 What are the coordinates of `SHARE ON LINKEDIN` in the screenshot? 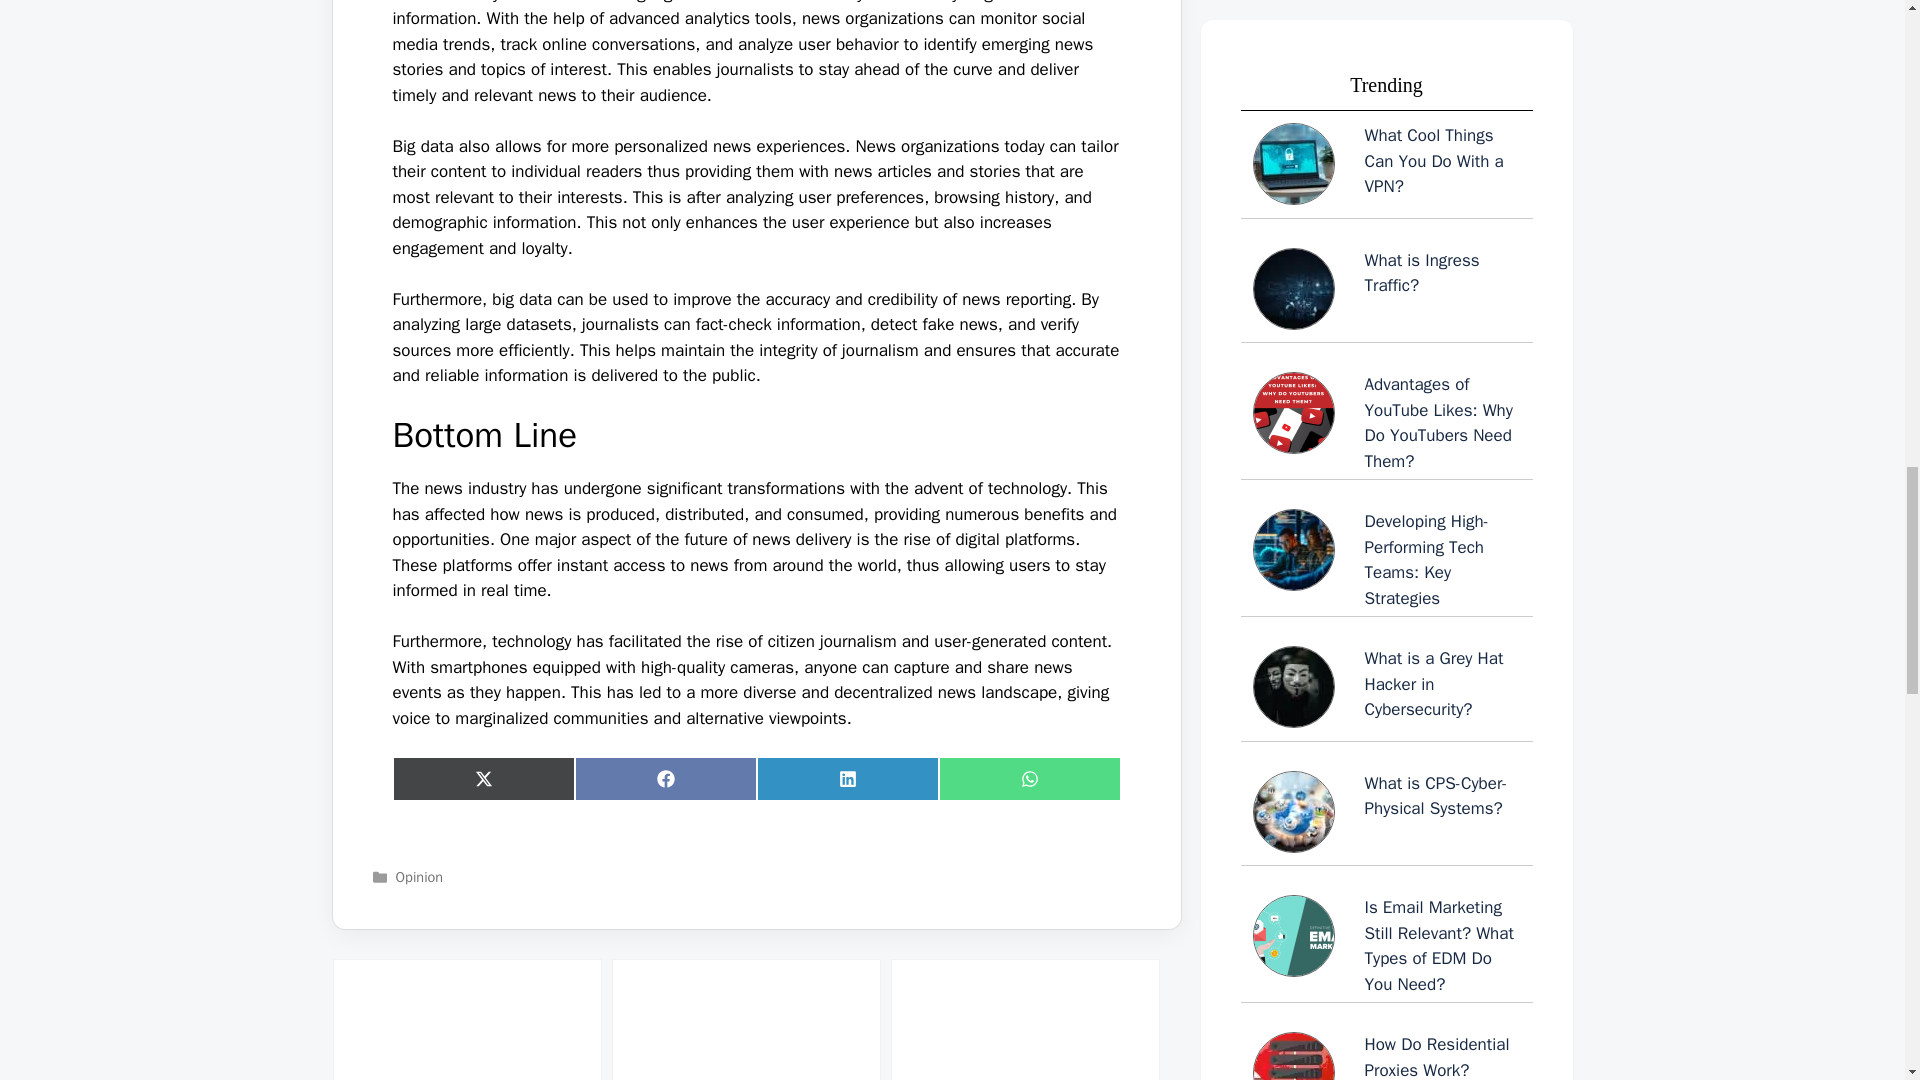 It's located at (847, 778).